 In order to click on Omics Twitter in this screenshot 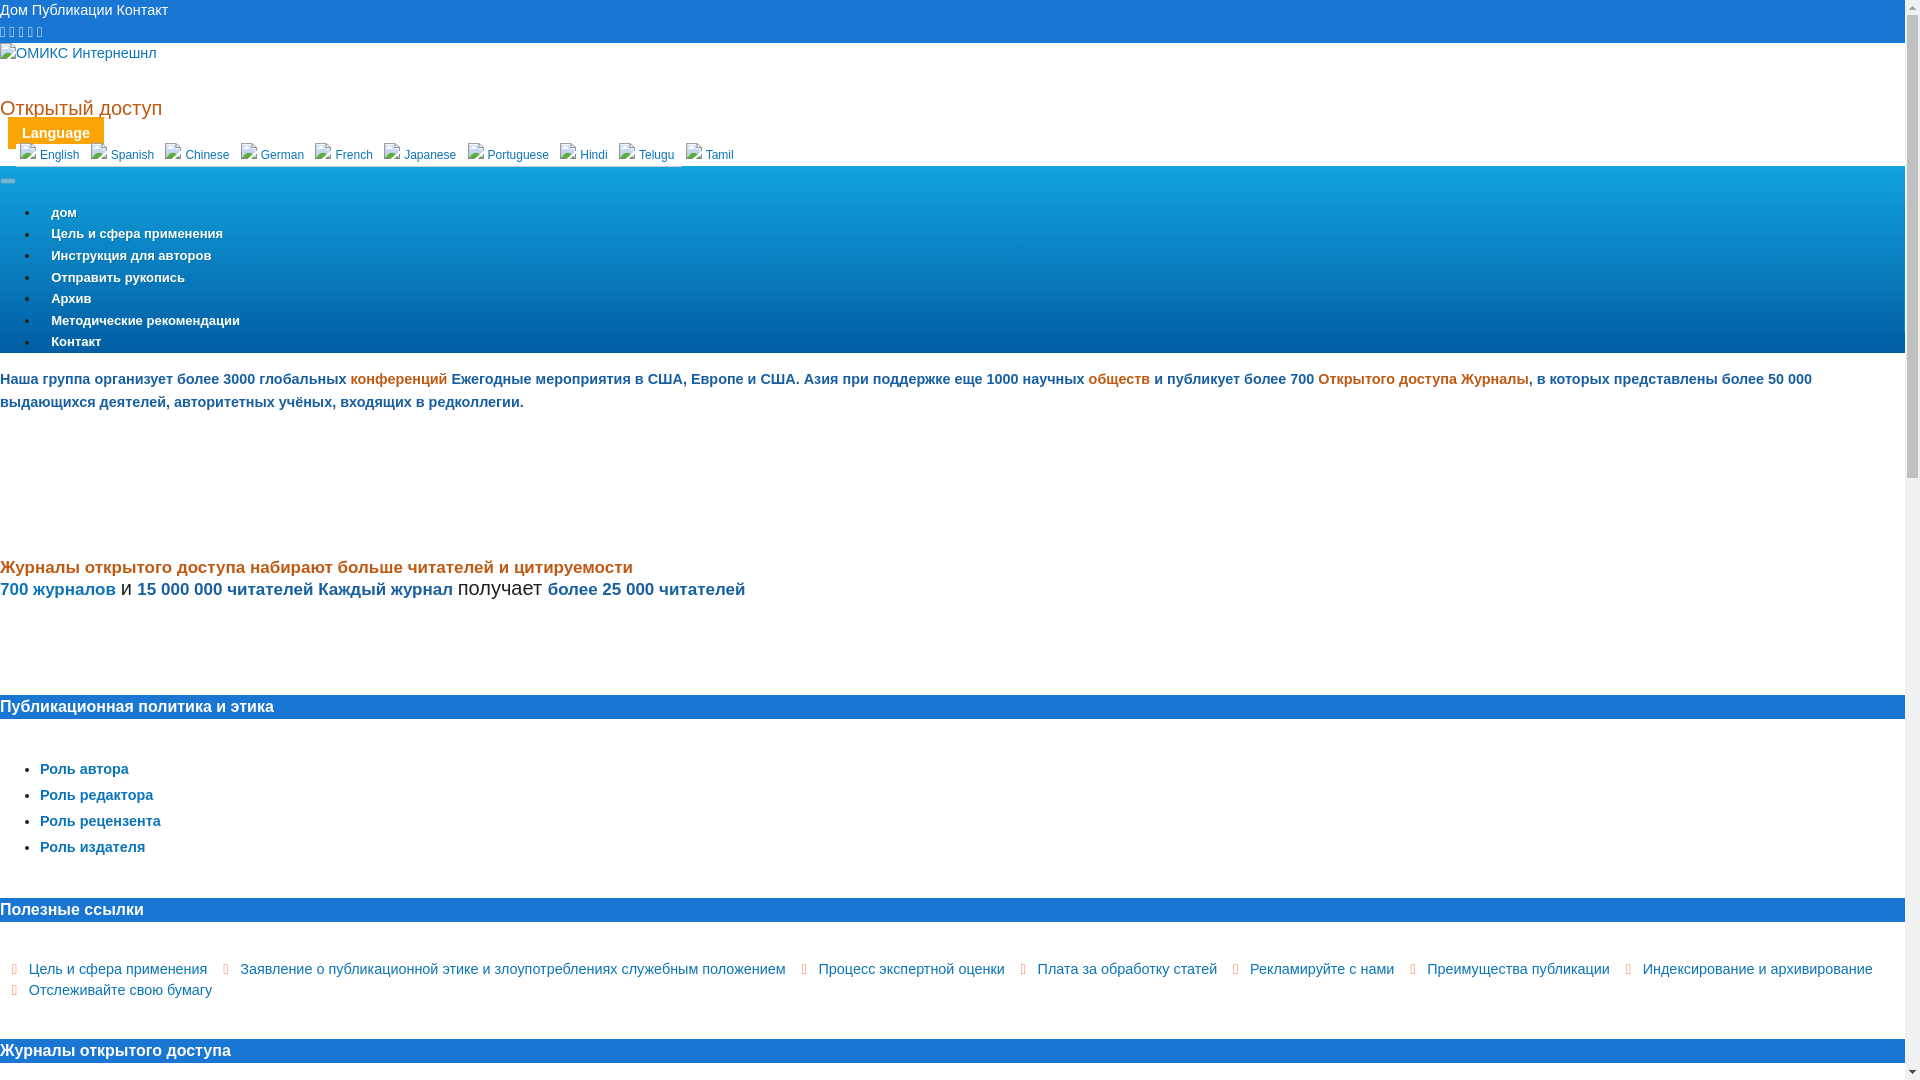, I will do `click(21, 31)`.